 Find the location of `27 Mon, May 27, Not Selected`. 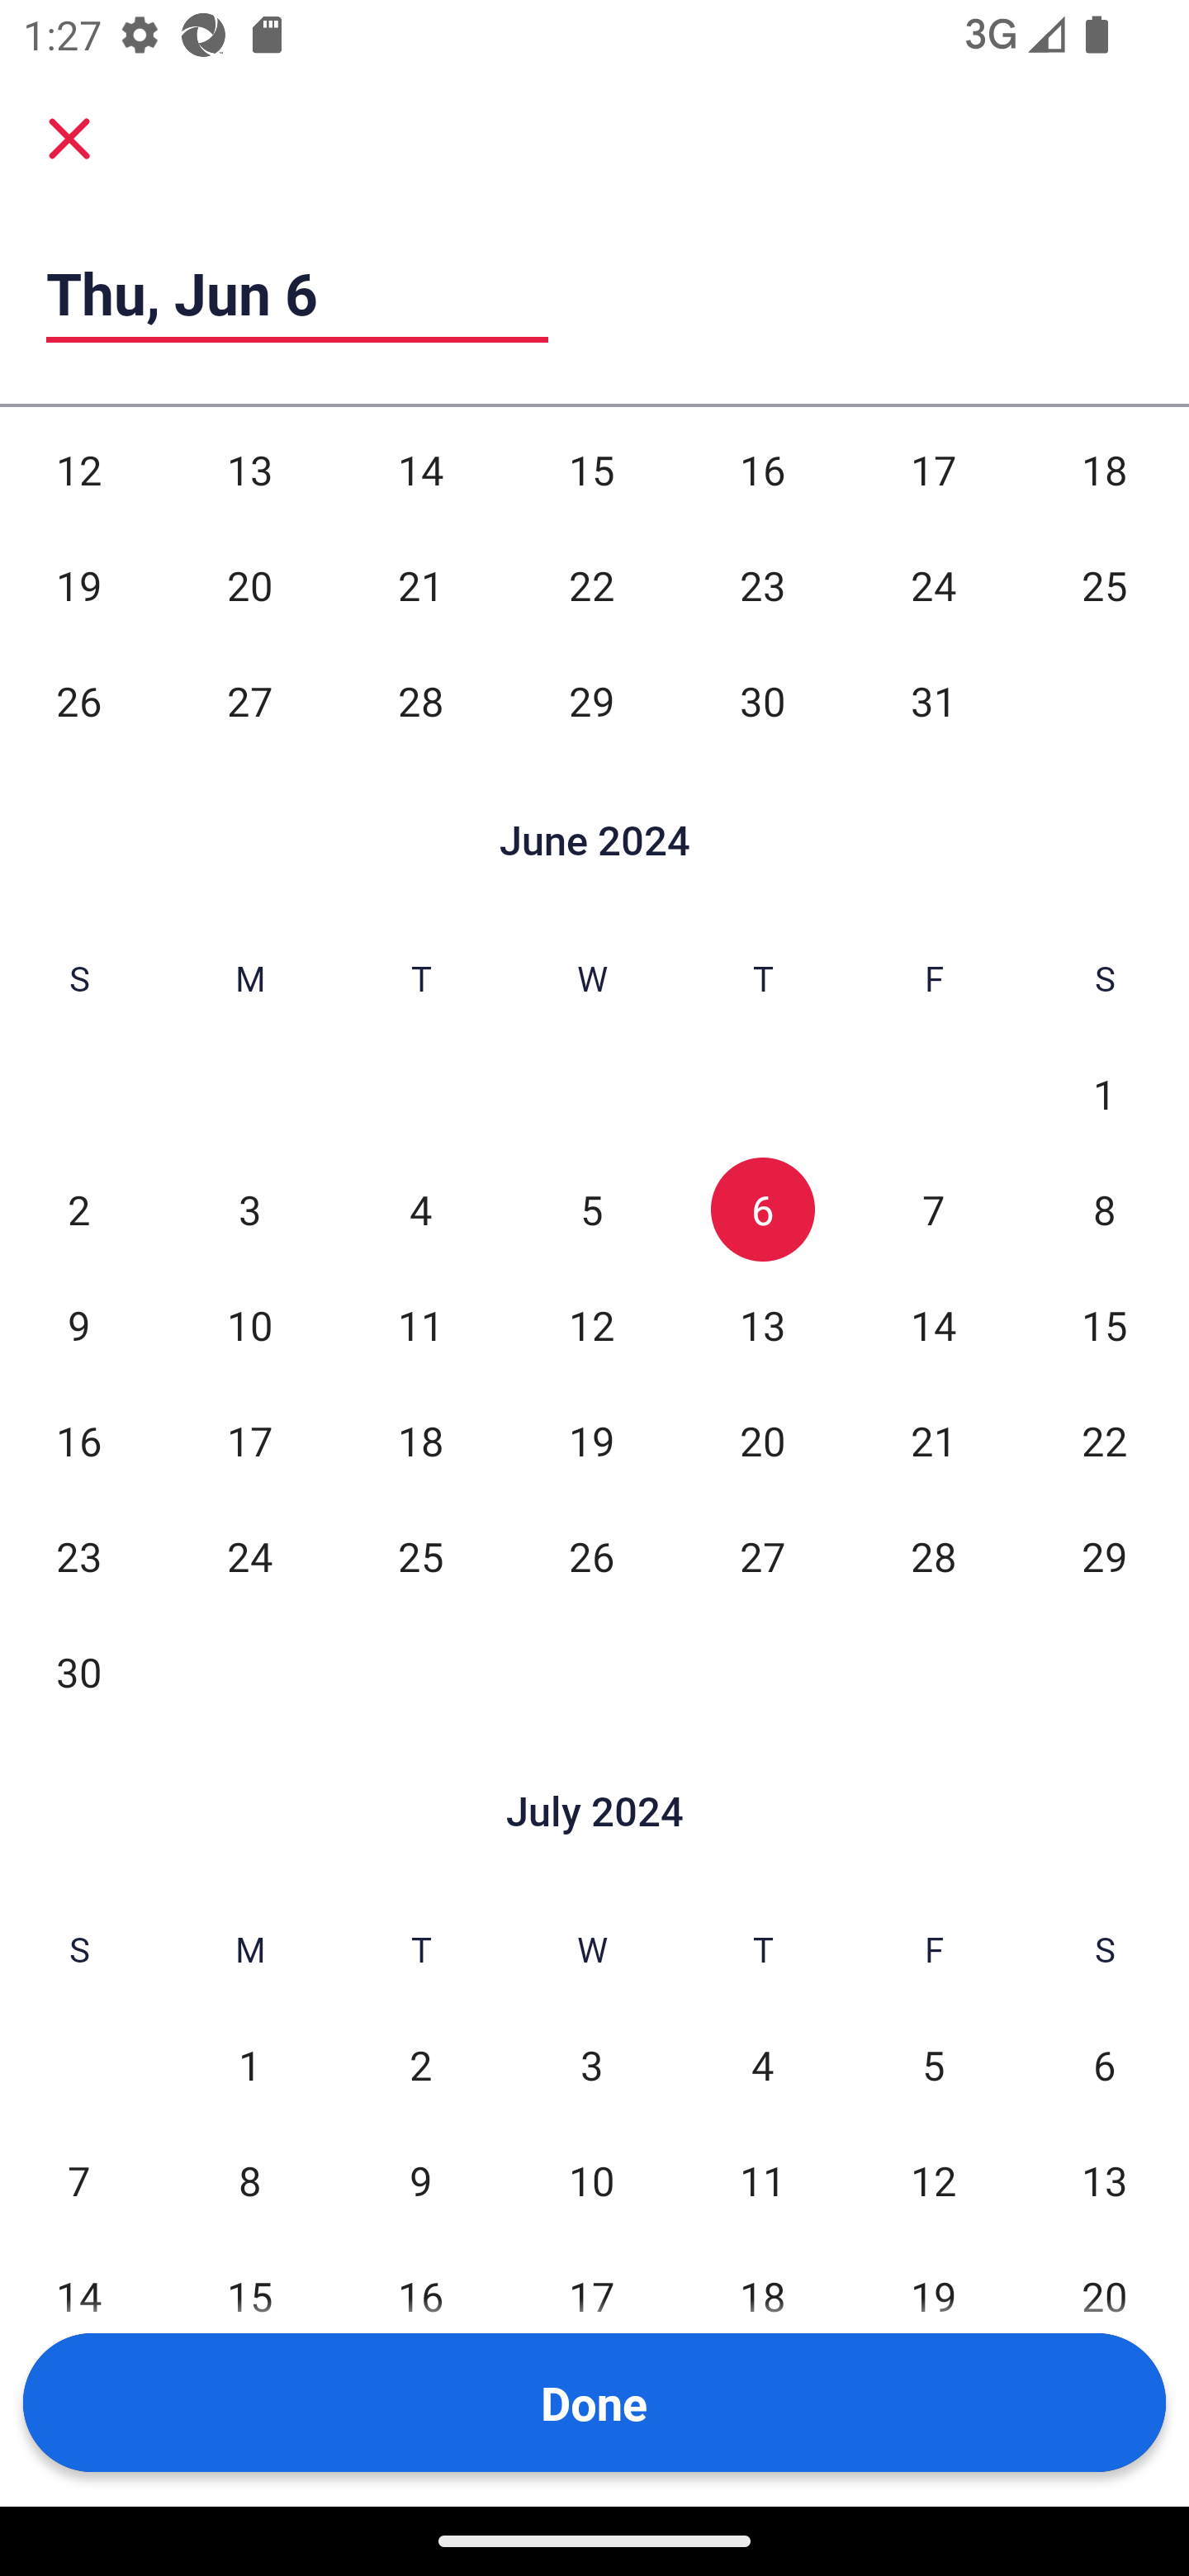

27 Mon, May 27, Not Selected is located at coordinates (249, 702).